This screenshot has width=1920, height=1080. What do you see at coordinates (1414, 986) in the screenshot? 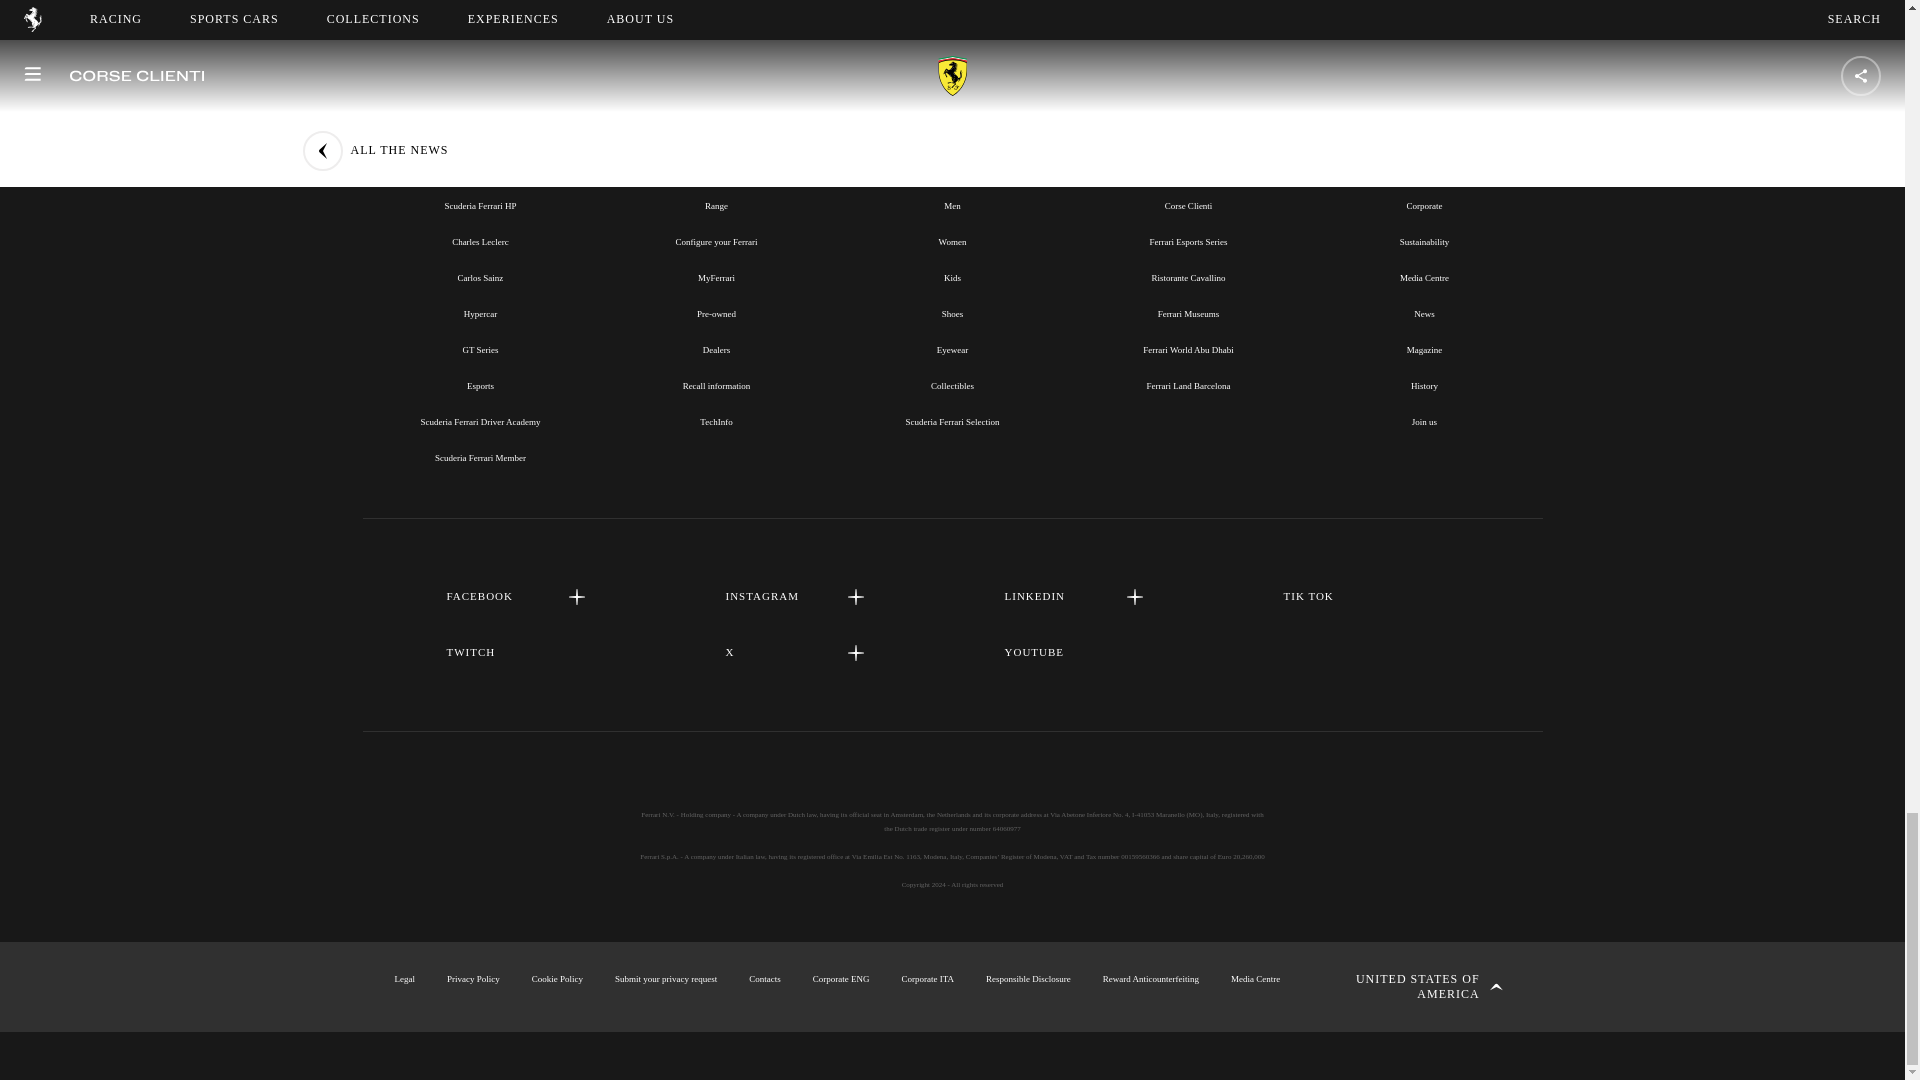
I see `Change country` at bounding box center [1414, 986].